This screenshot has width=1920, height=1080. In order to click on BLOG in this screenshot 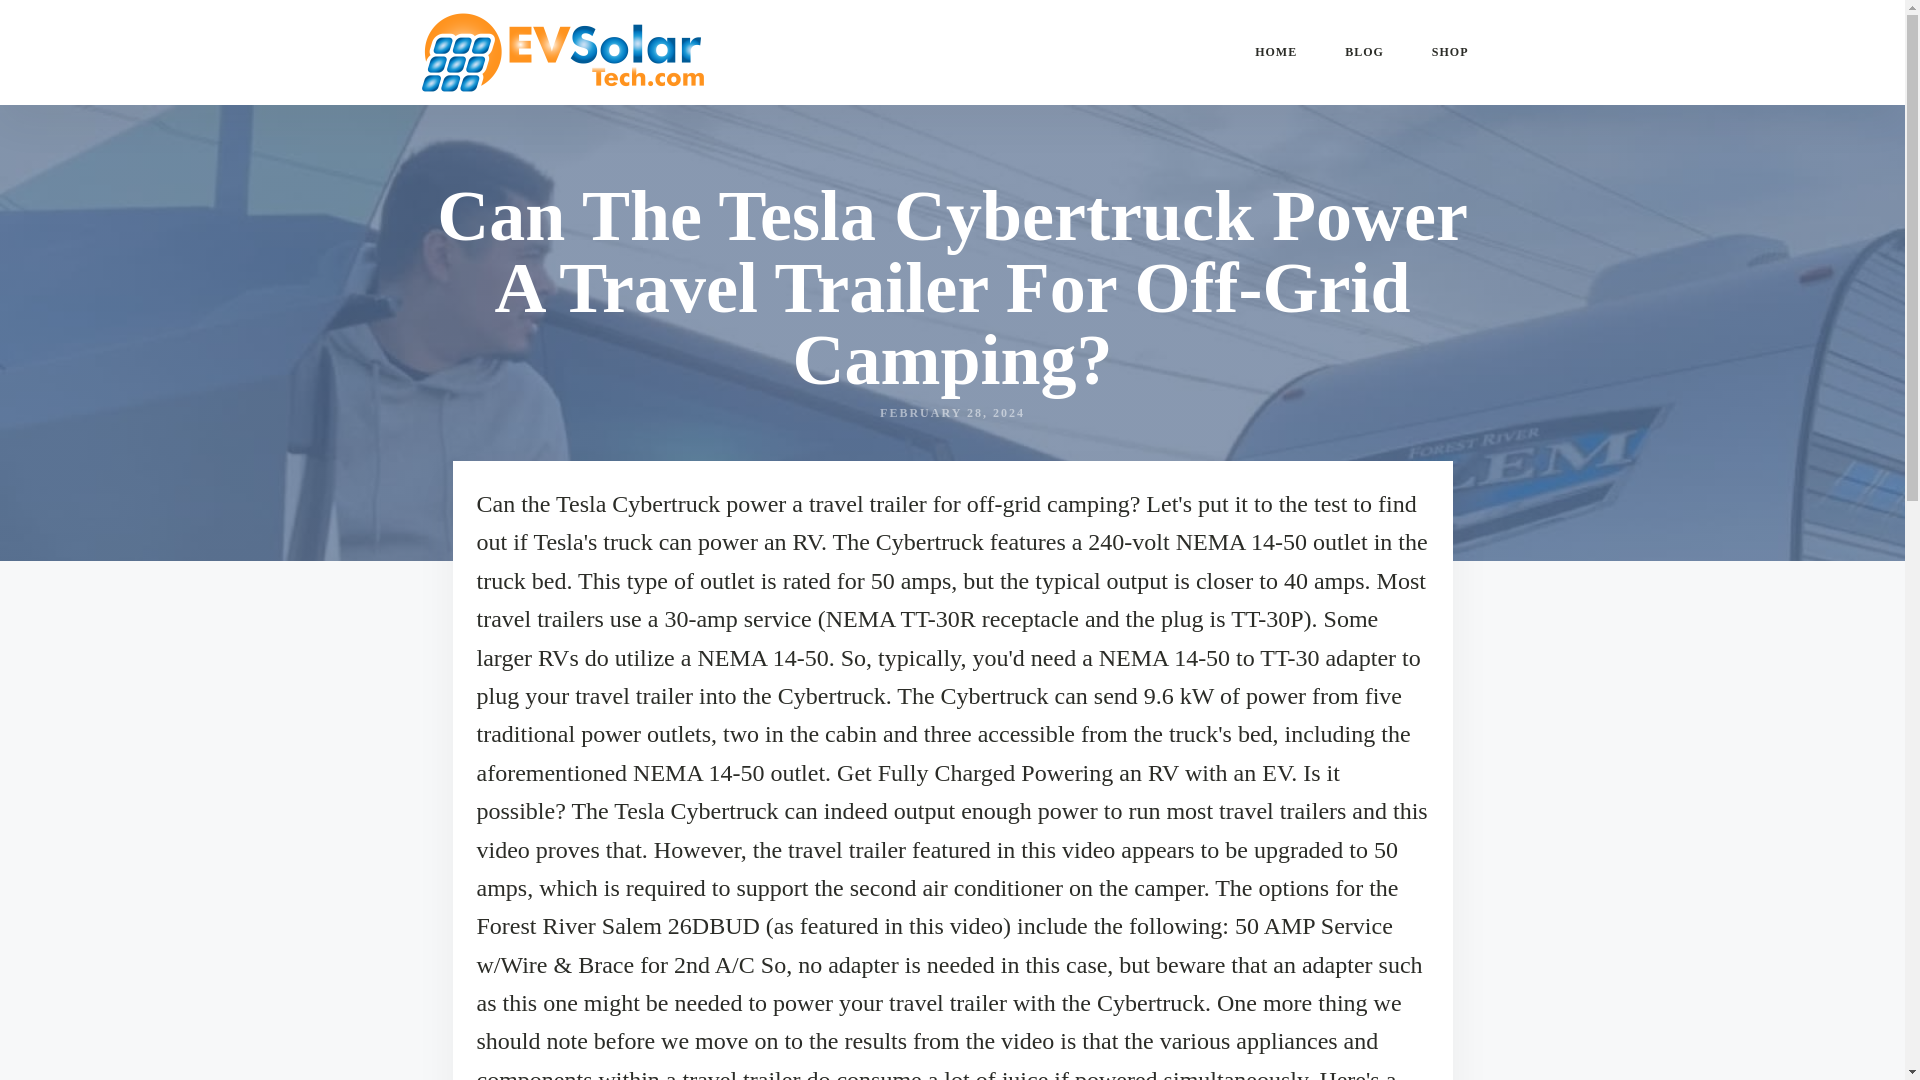, I will do `click(1364, 52)`.